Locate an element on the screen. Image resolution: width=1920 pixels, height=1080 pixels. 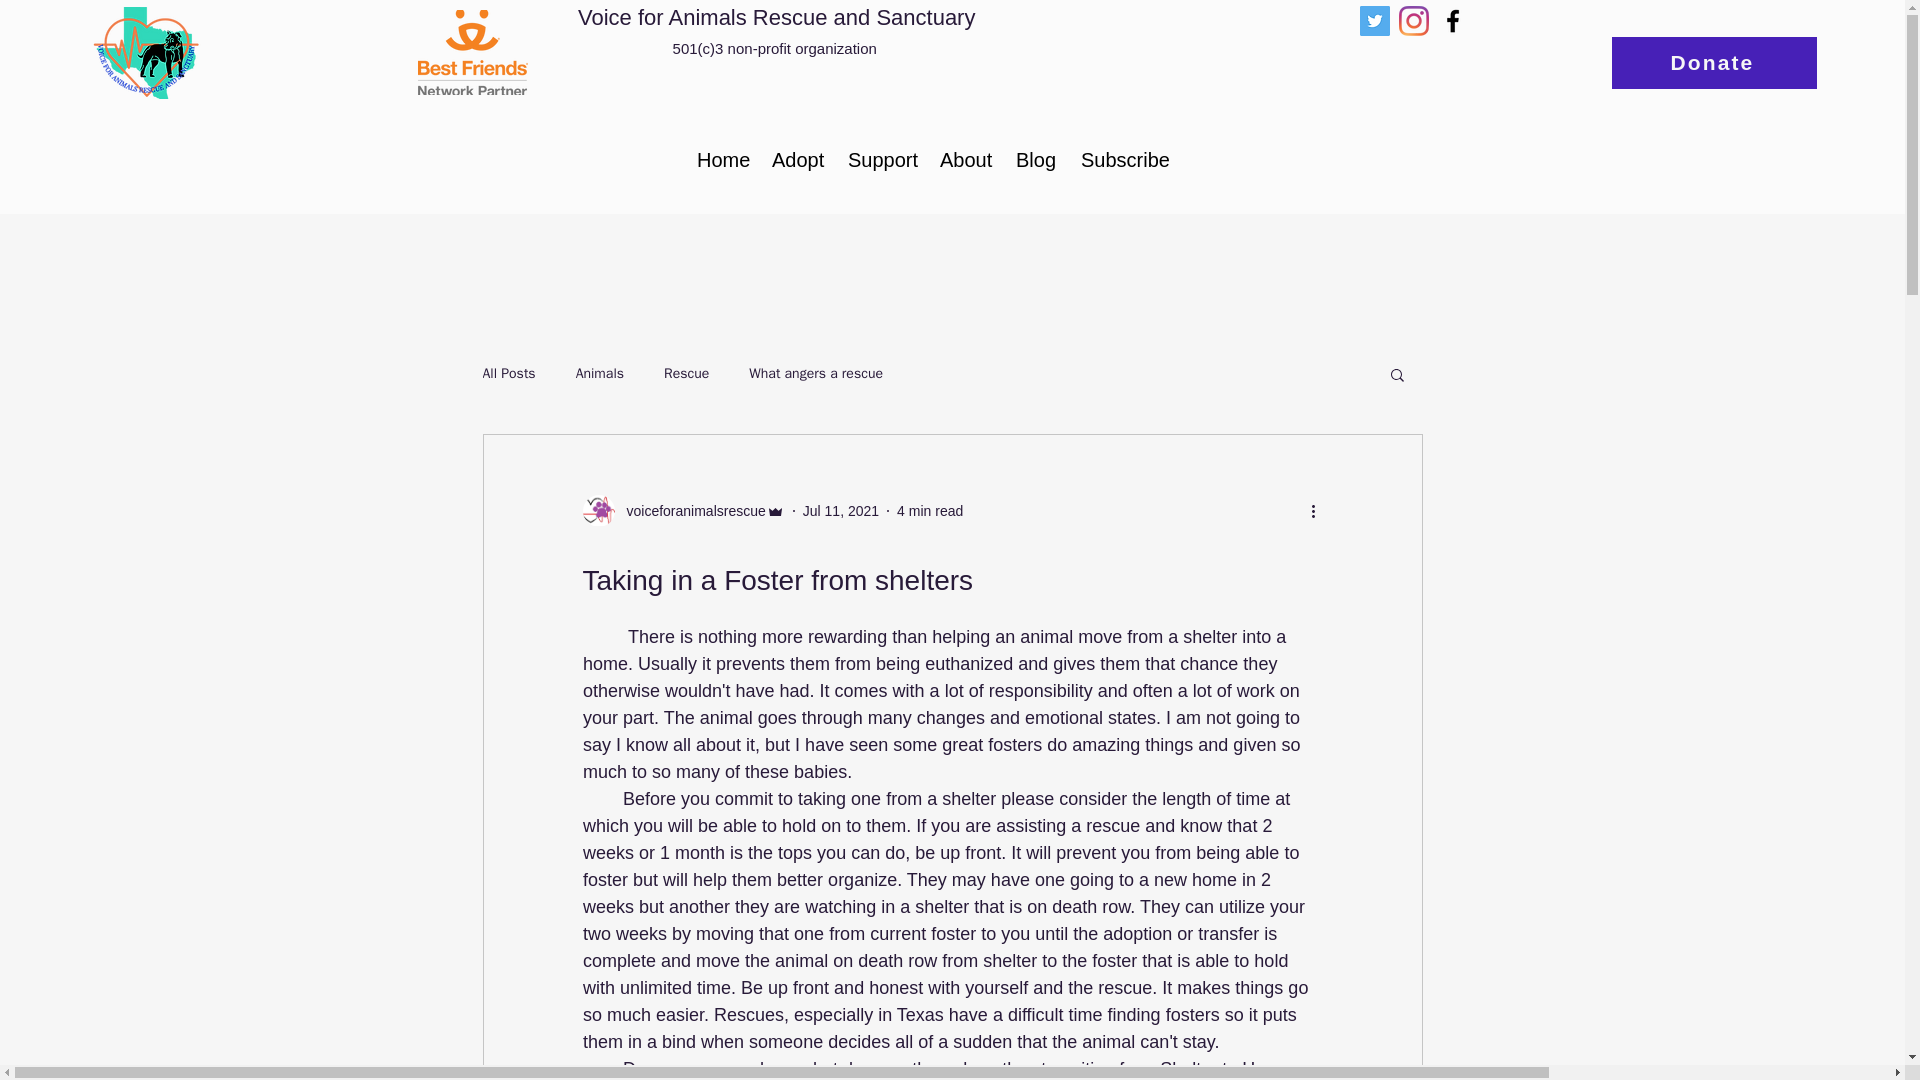
Blog is located at coordinates (1032, 160).